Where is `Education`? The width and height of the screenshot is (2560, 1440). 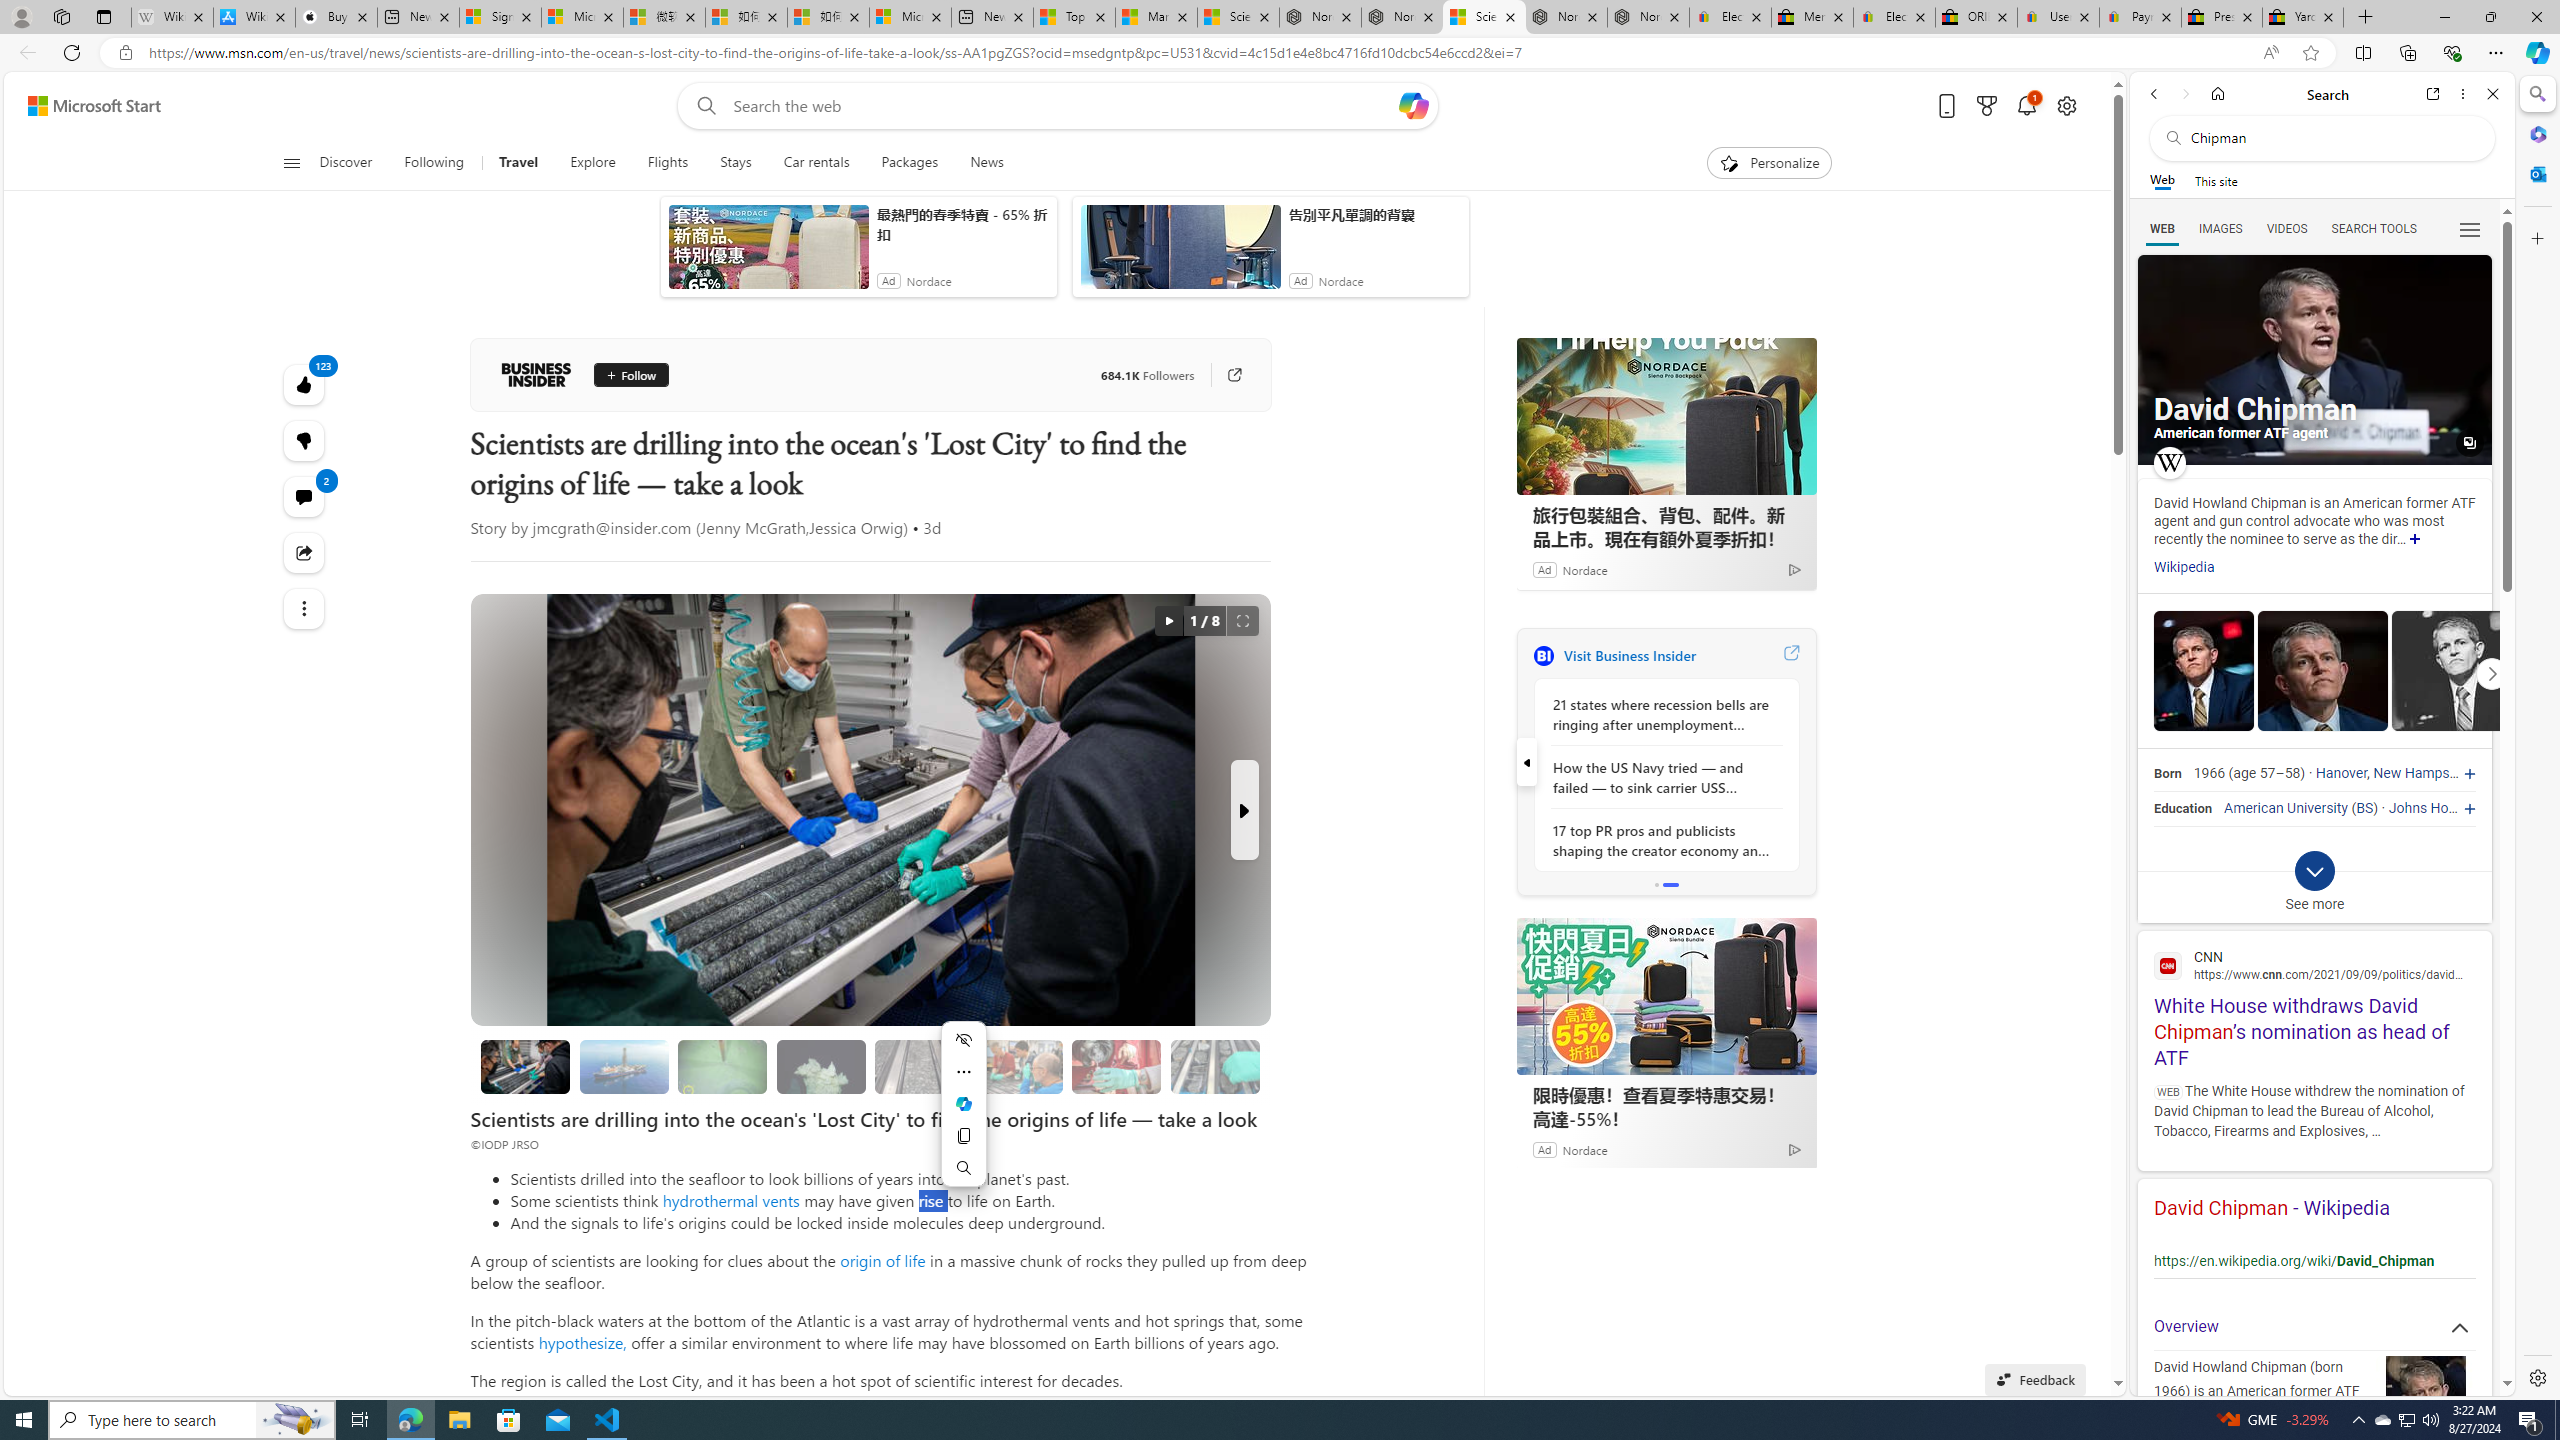
Education is located at coordinates (2182, 808).